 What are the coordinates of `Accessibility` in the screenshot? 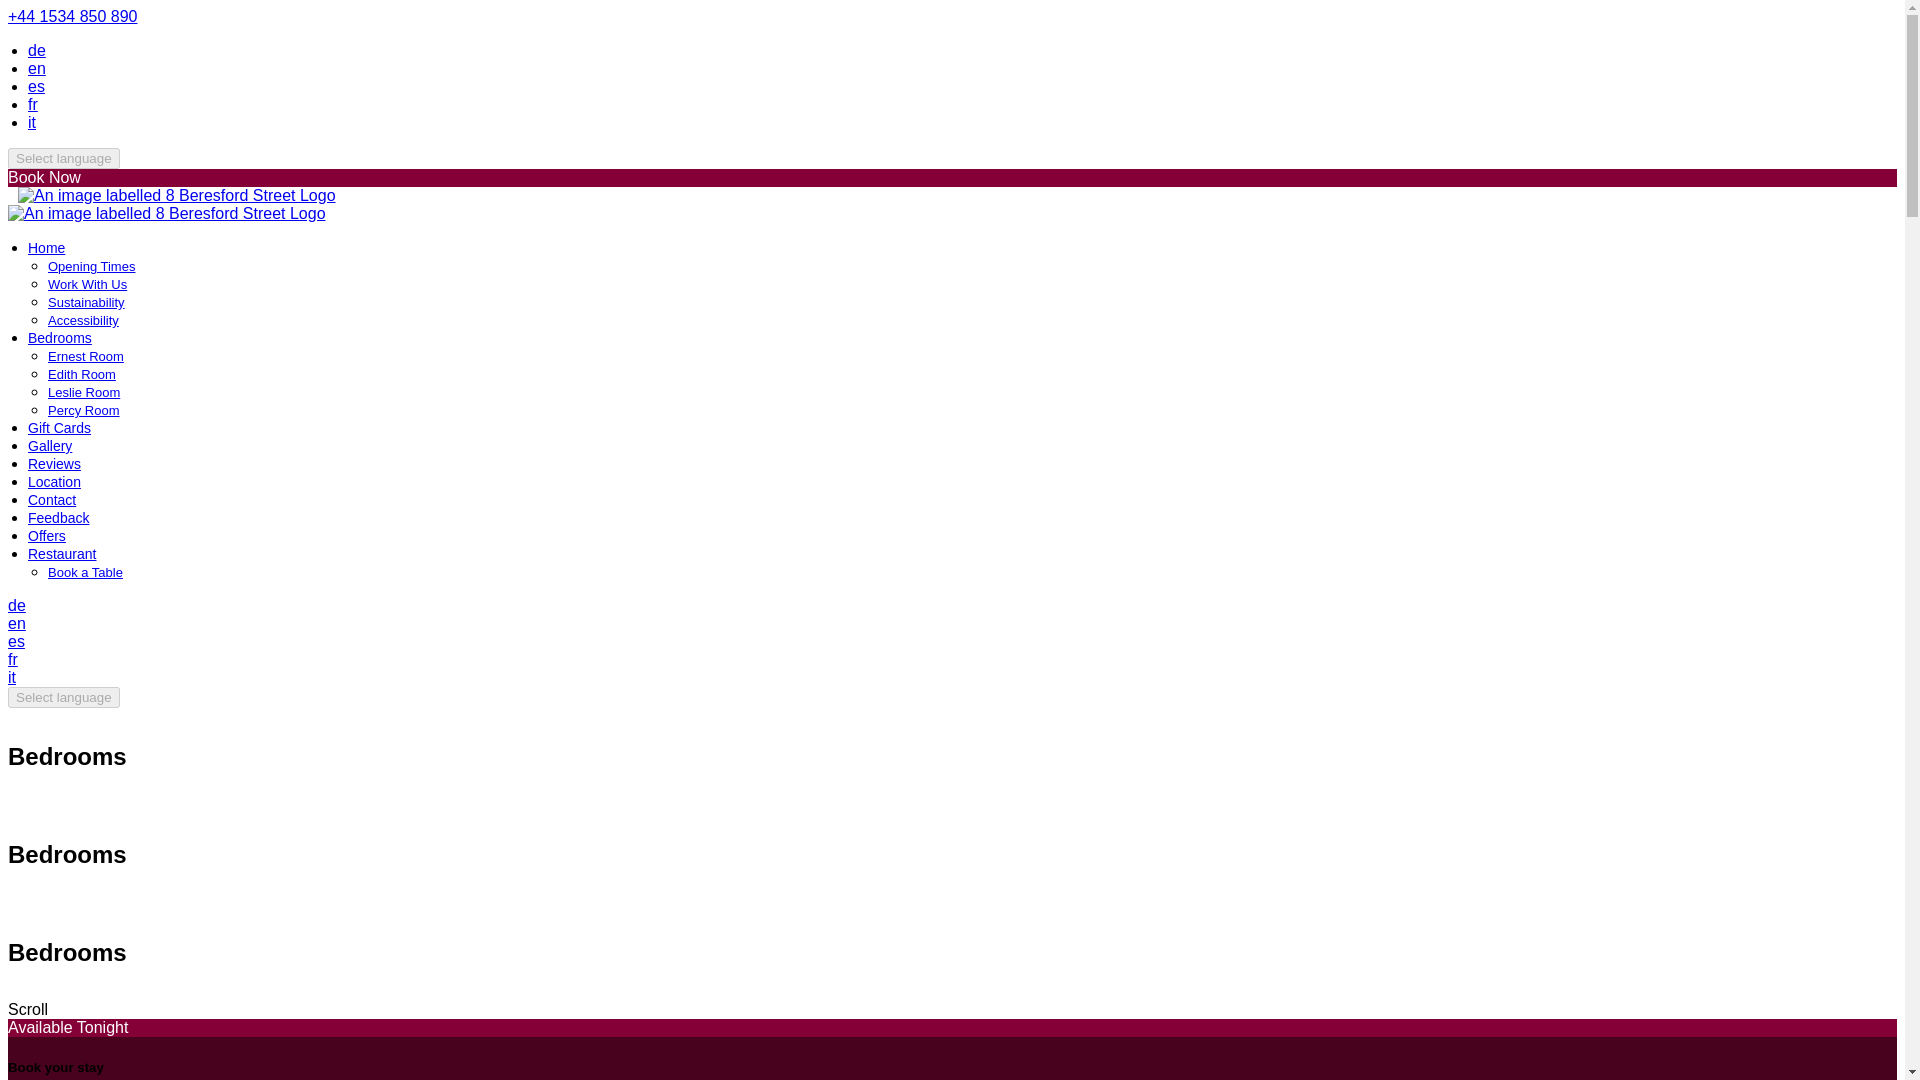 It's located at (84, 320).